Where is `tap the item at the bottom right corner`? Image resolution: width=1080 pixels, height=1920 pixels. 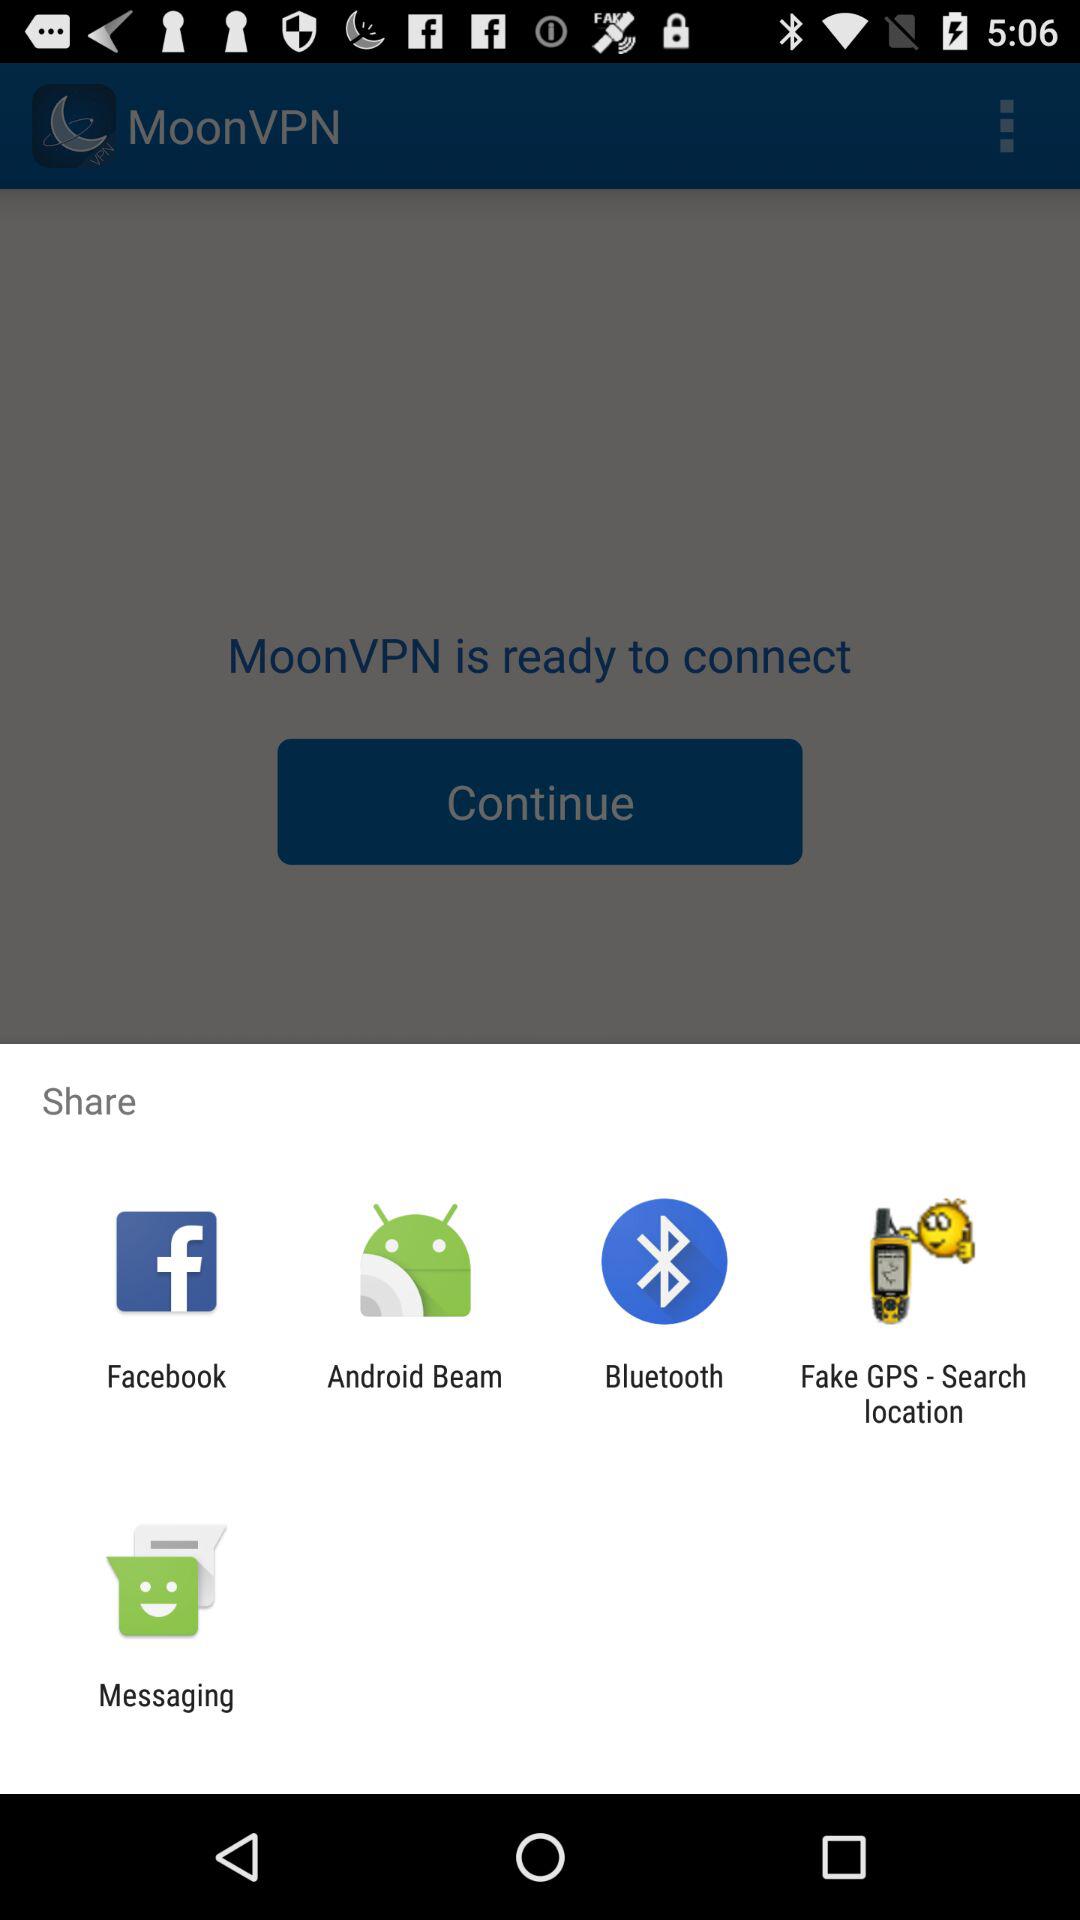
tap the item at the bottom right corner is located at coordinates (913, 1393).